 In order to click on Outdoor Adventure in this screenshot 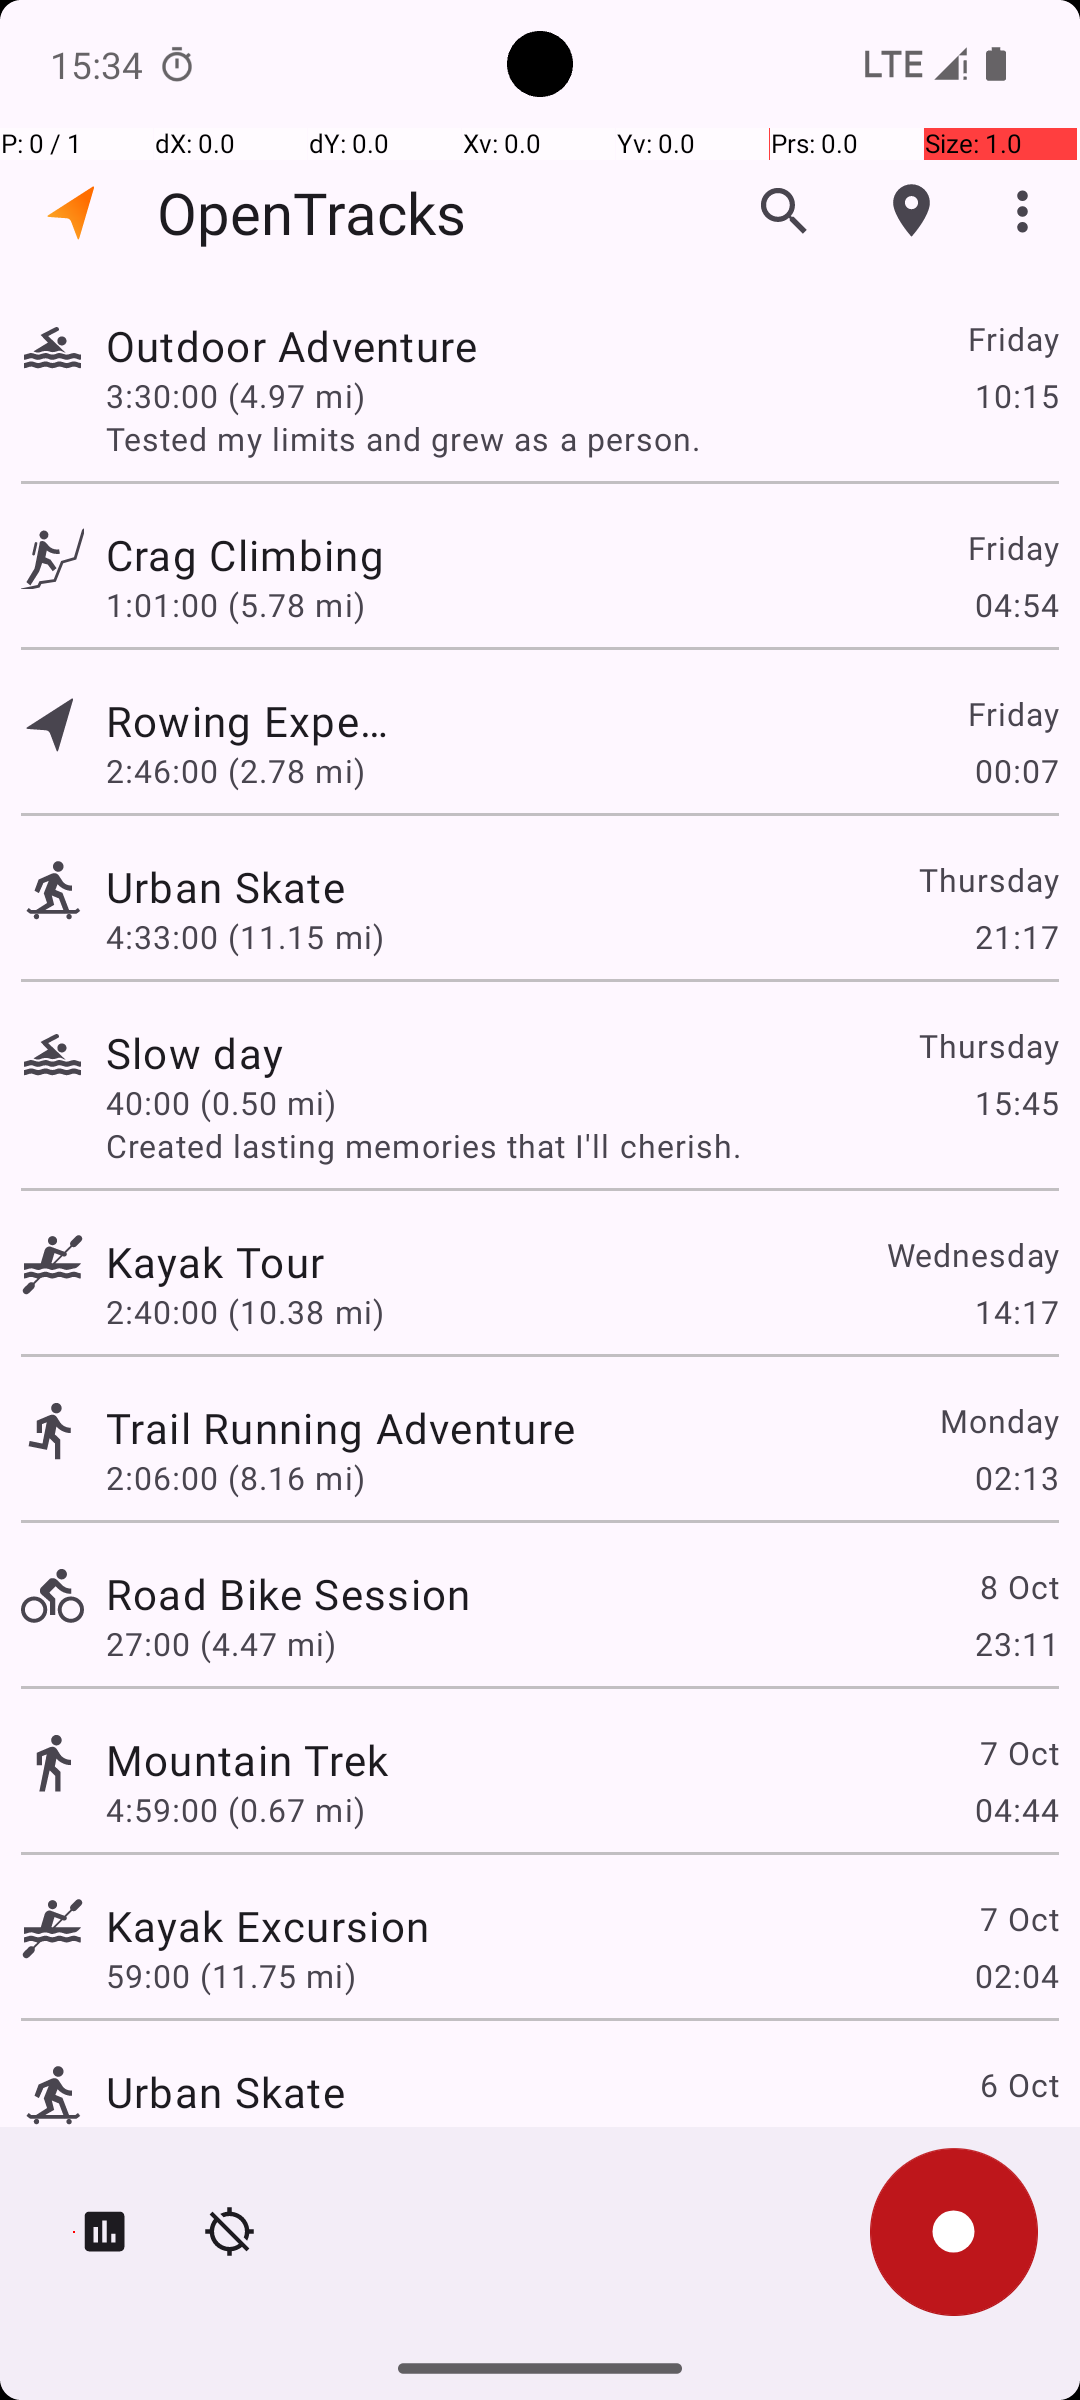, I will do `click(340, 346)`.